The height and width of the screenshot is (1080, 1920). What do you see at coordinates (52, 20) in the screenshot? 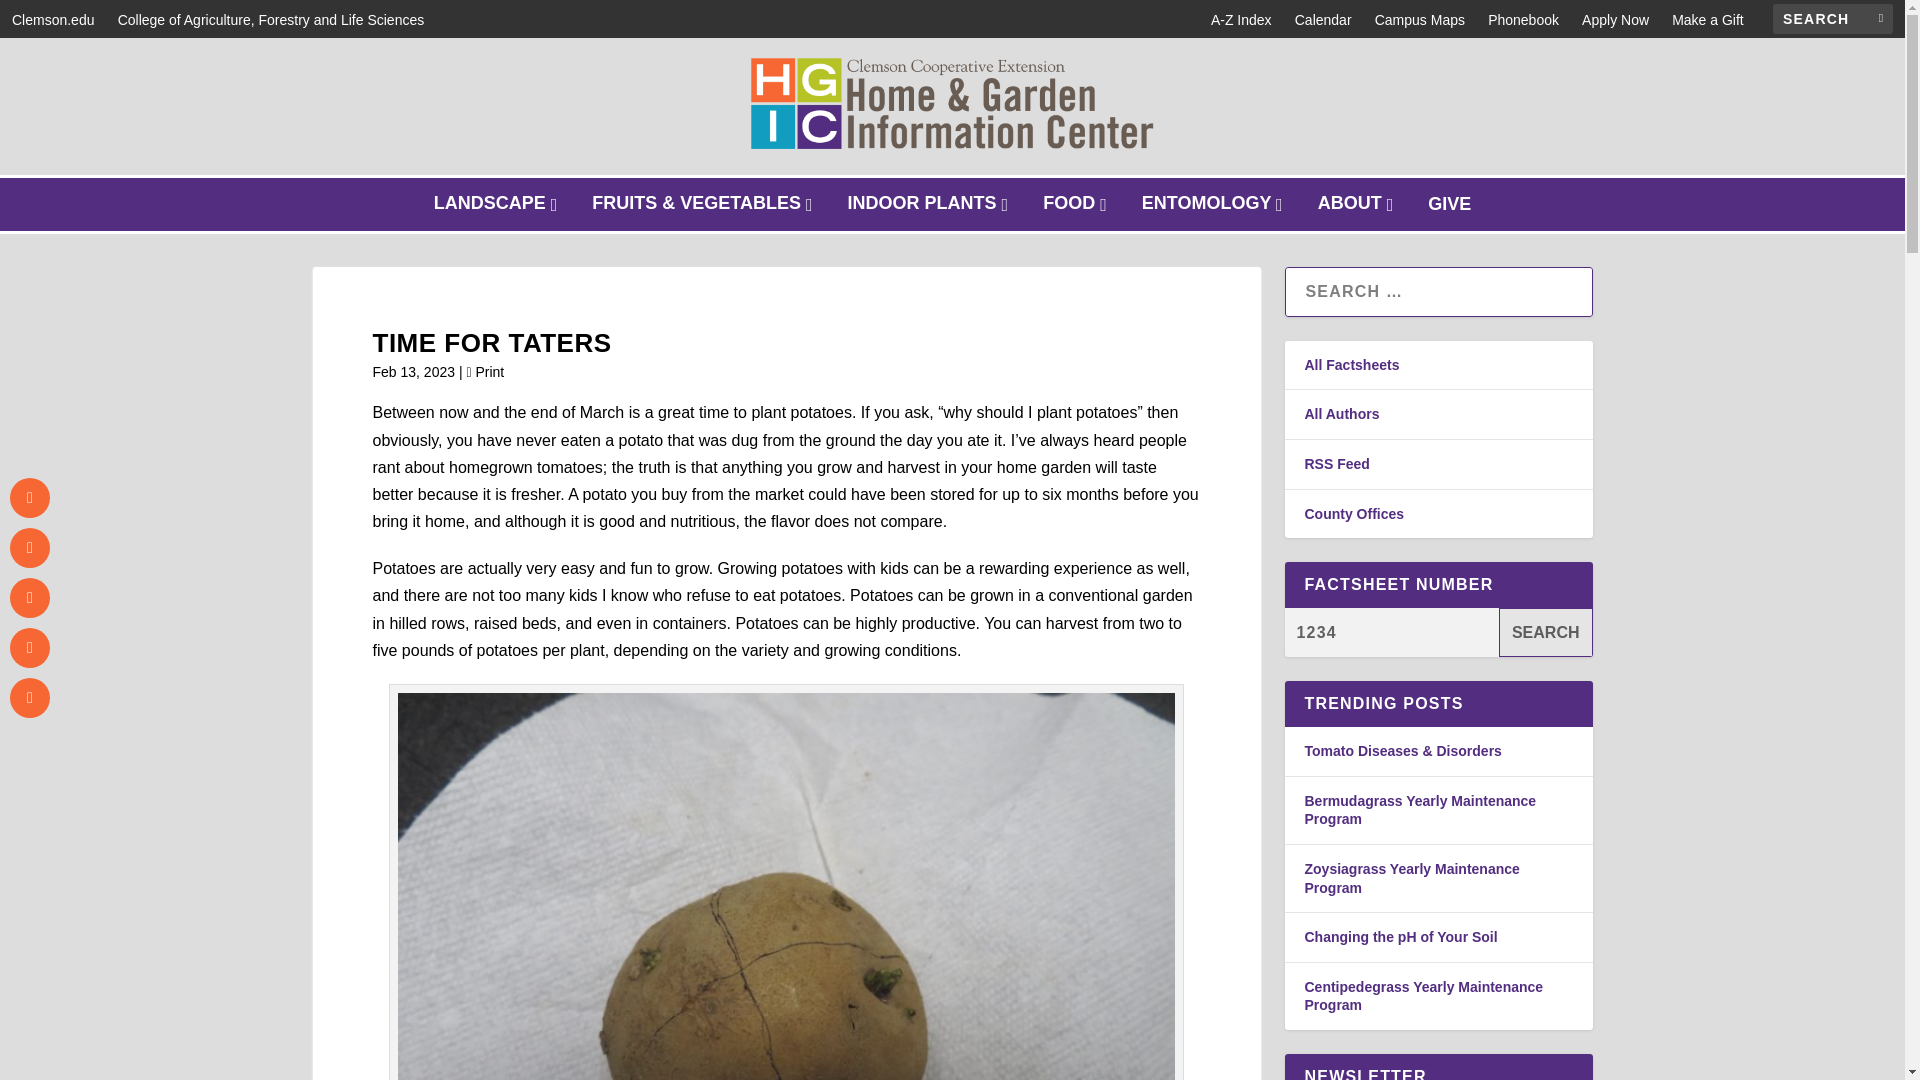
I see `Make a Gift` at bounding box center [52, 20].